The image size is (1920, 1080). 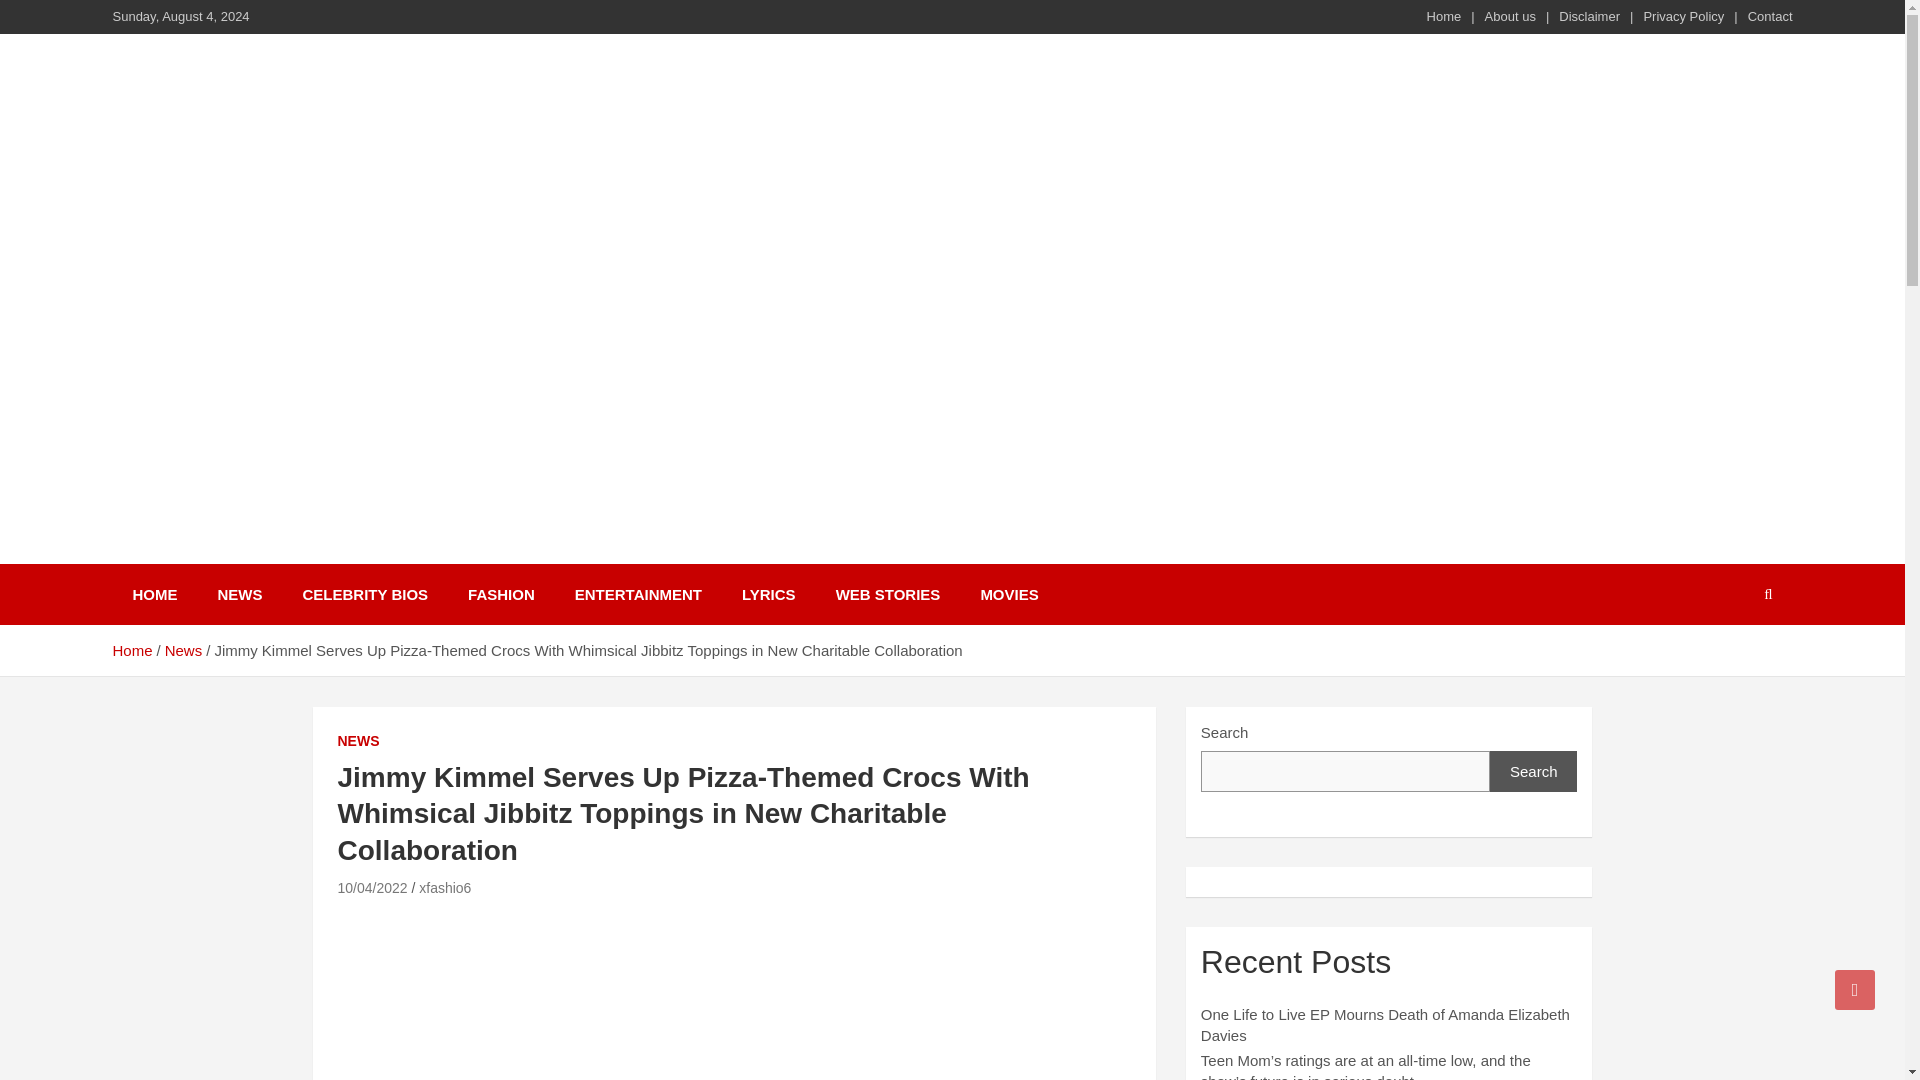 What do you see at coordinates (1008, 594) in the screenshot?
I see `MOVIES` at bounding box center [1008, 594].